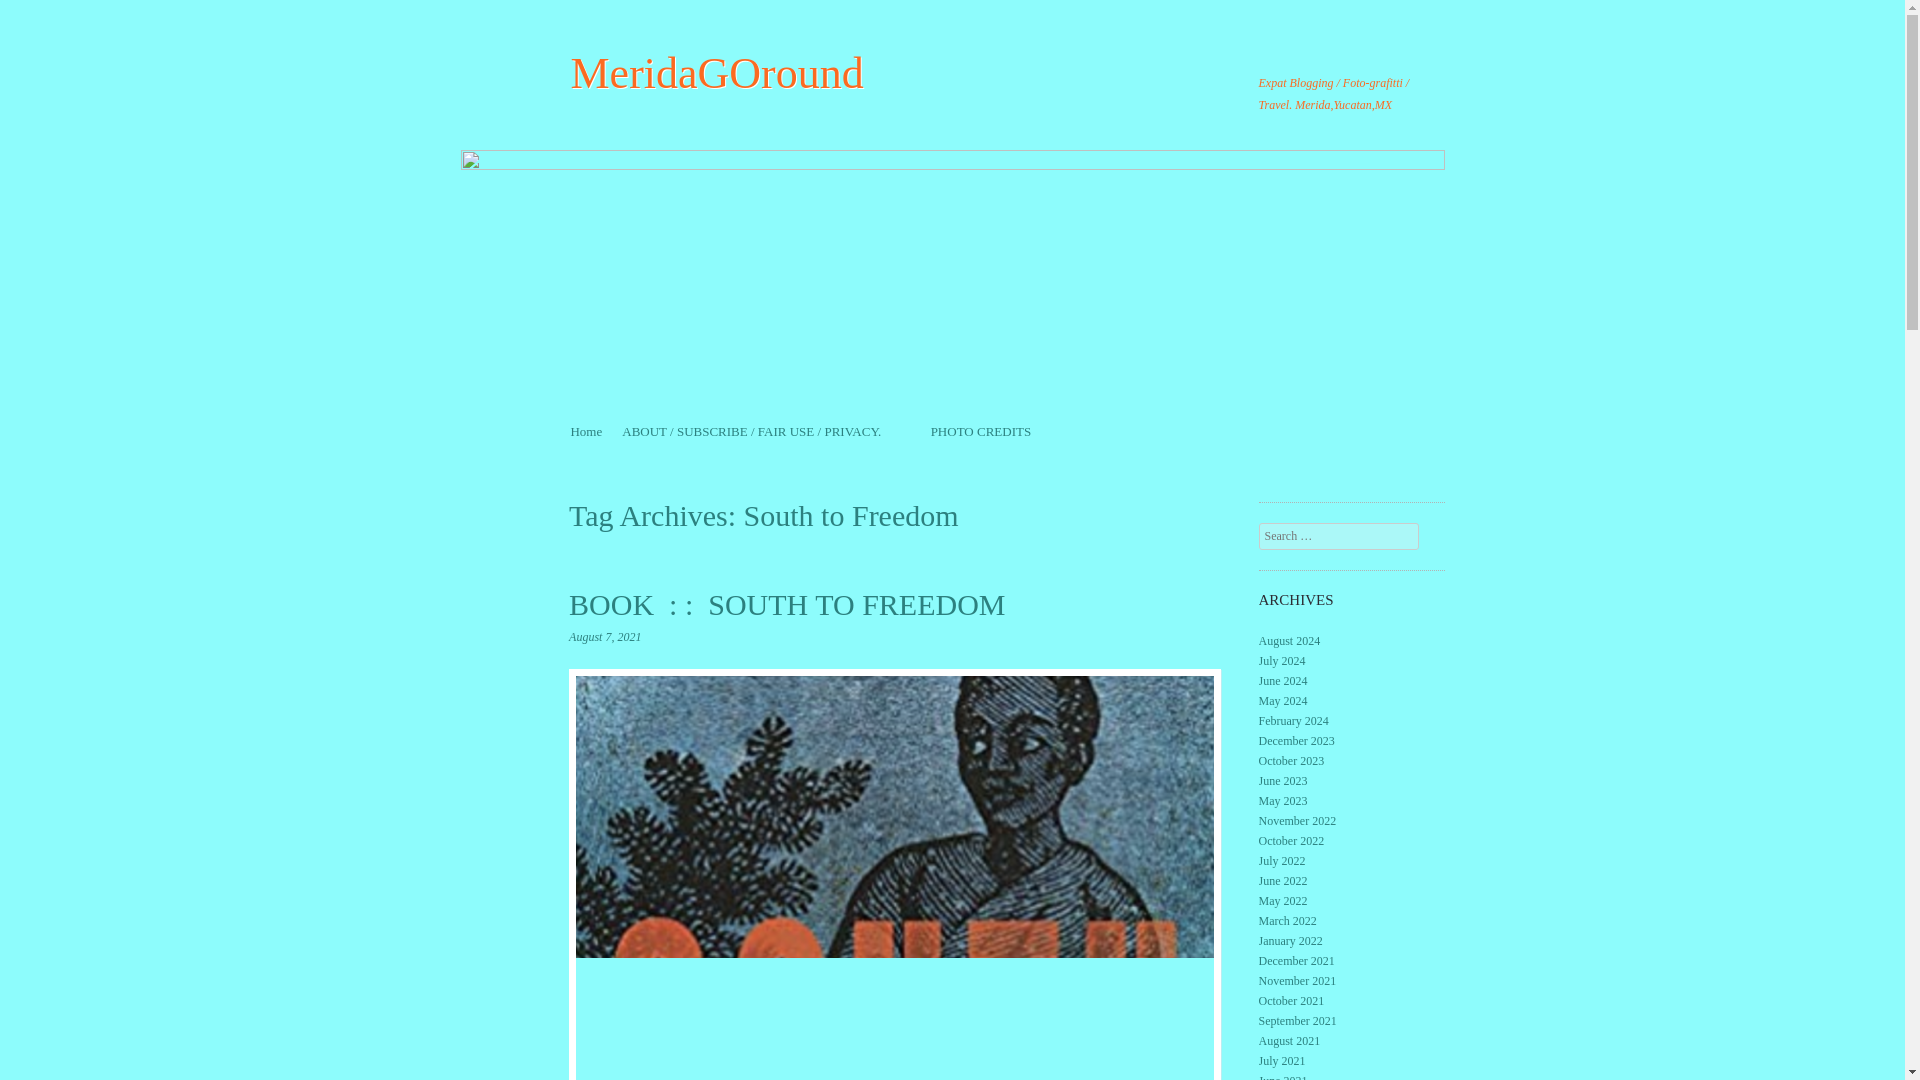  What do you see at coordinates (716, 73) in the screenshot?
I see `MeridaGOround` at bounding box center [716, 73].